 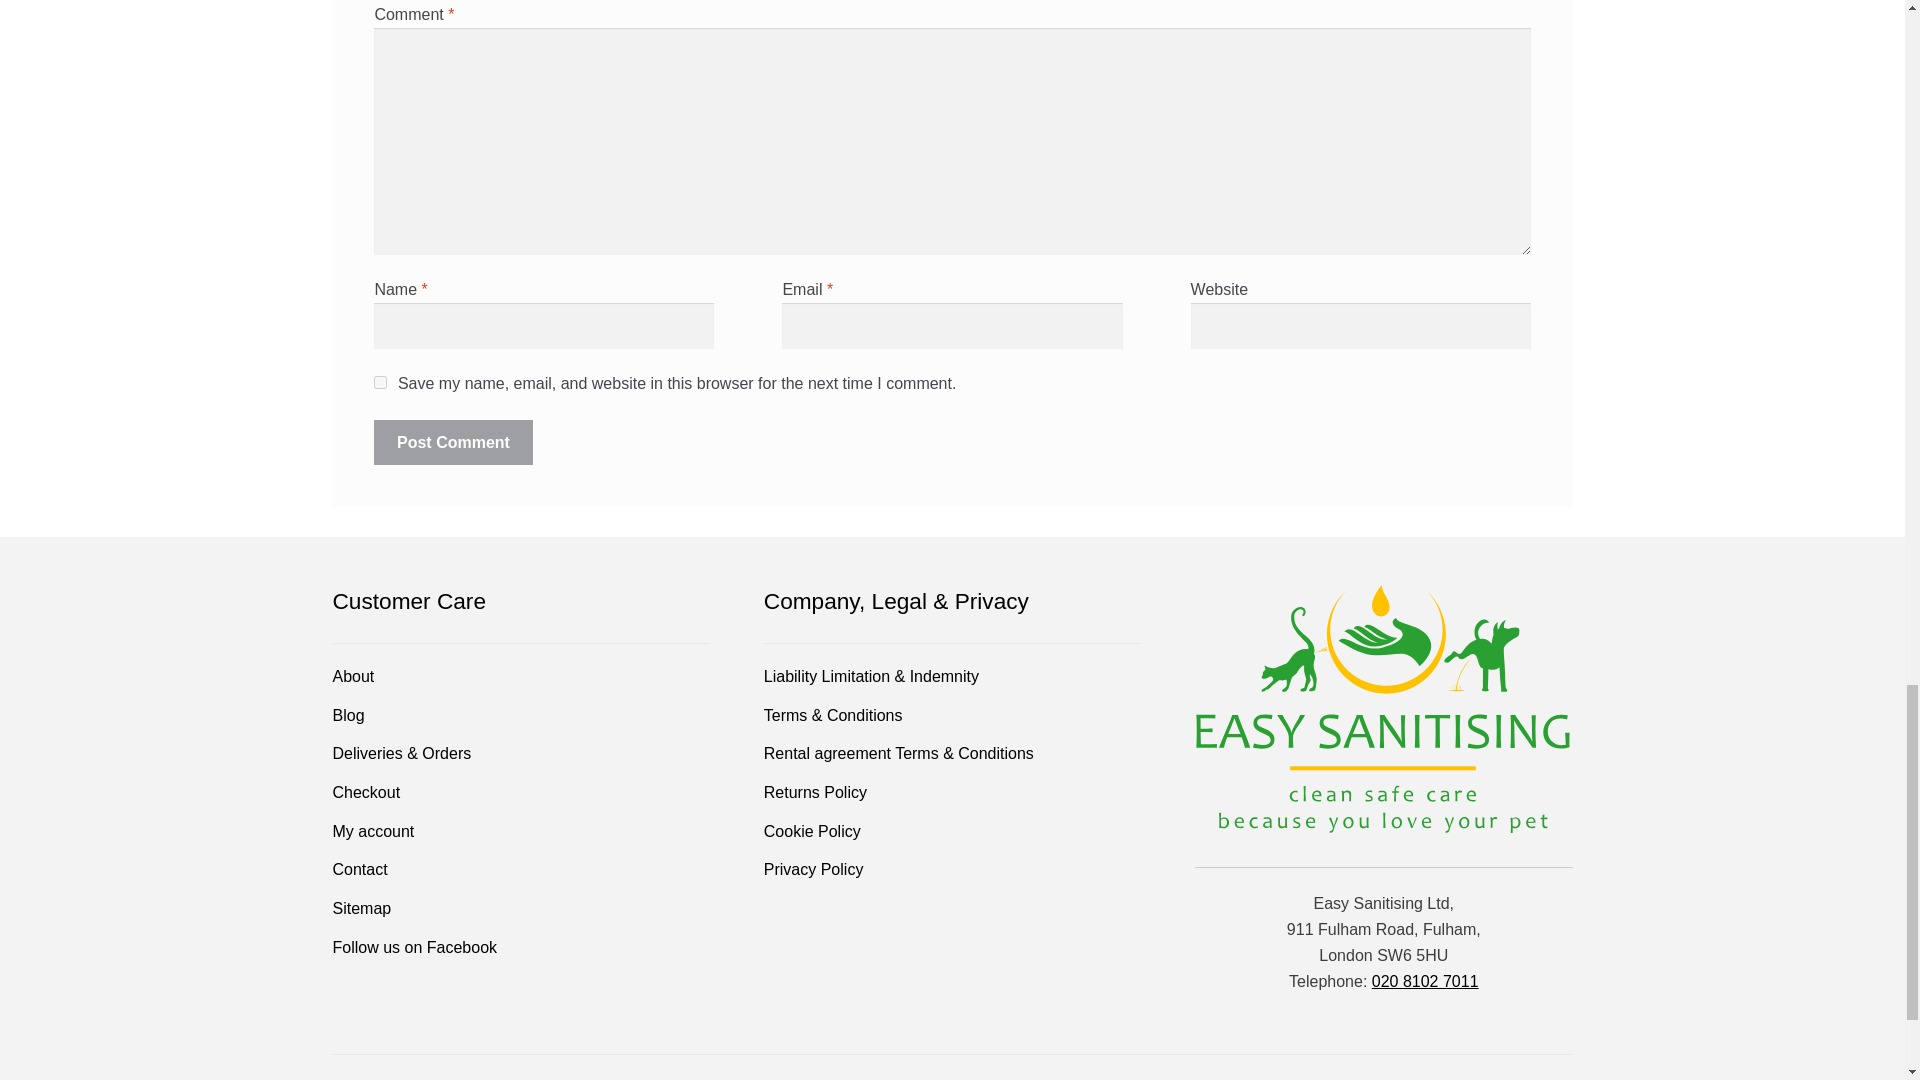 I want to click on About, so click(x=353, y=676).